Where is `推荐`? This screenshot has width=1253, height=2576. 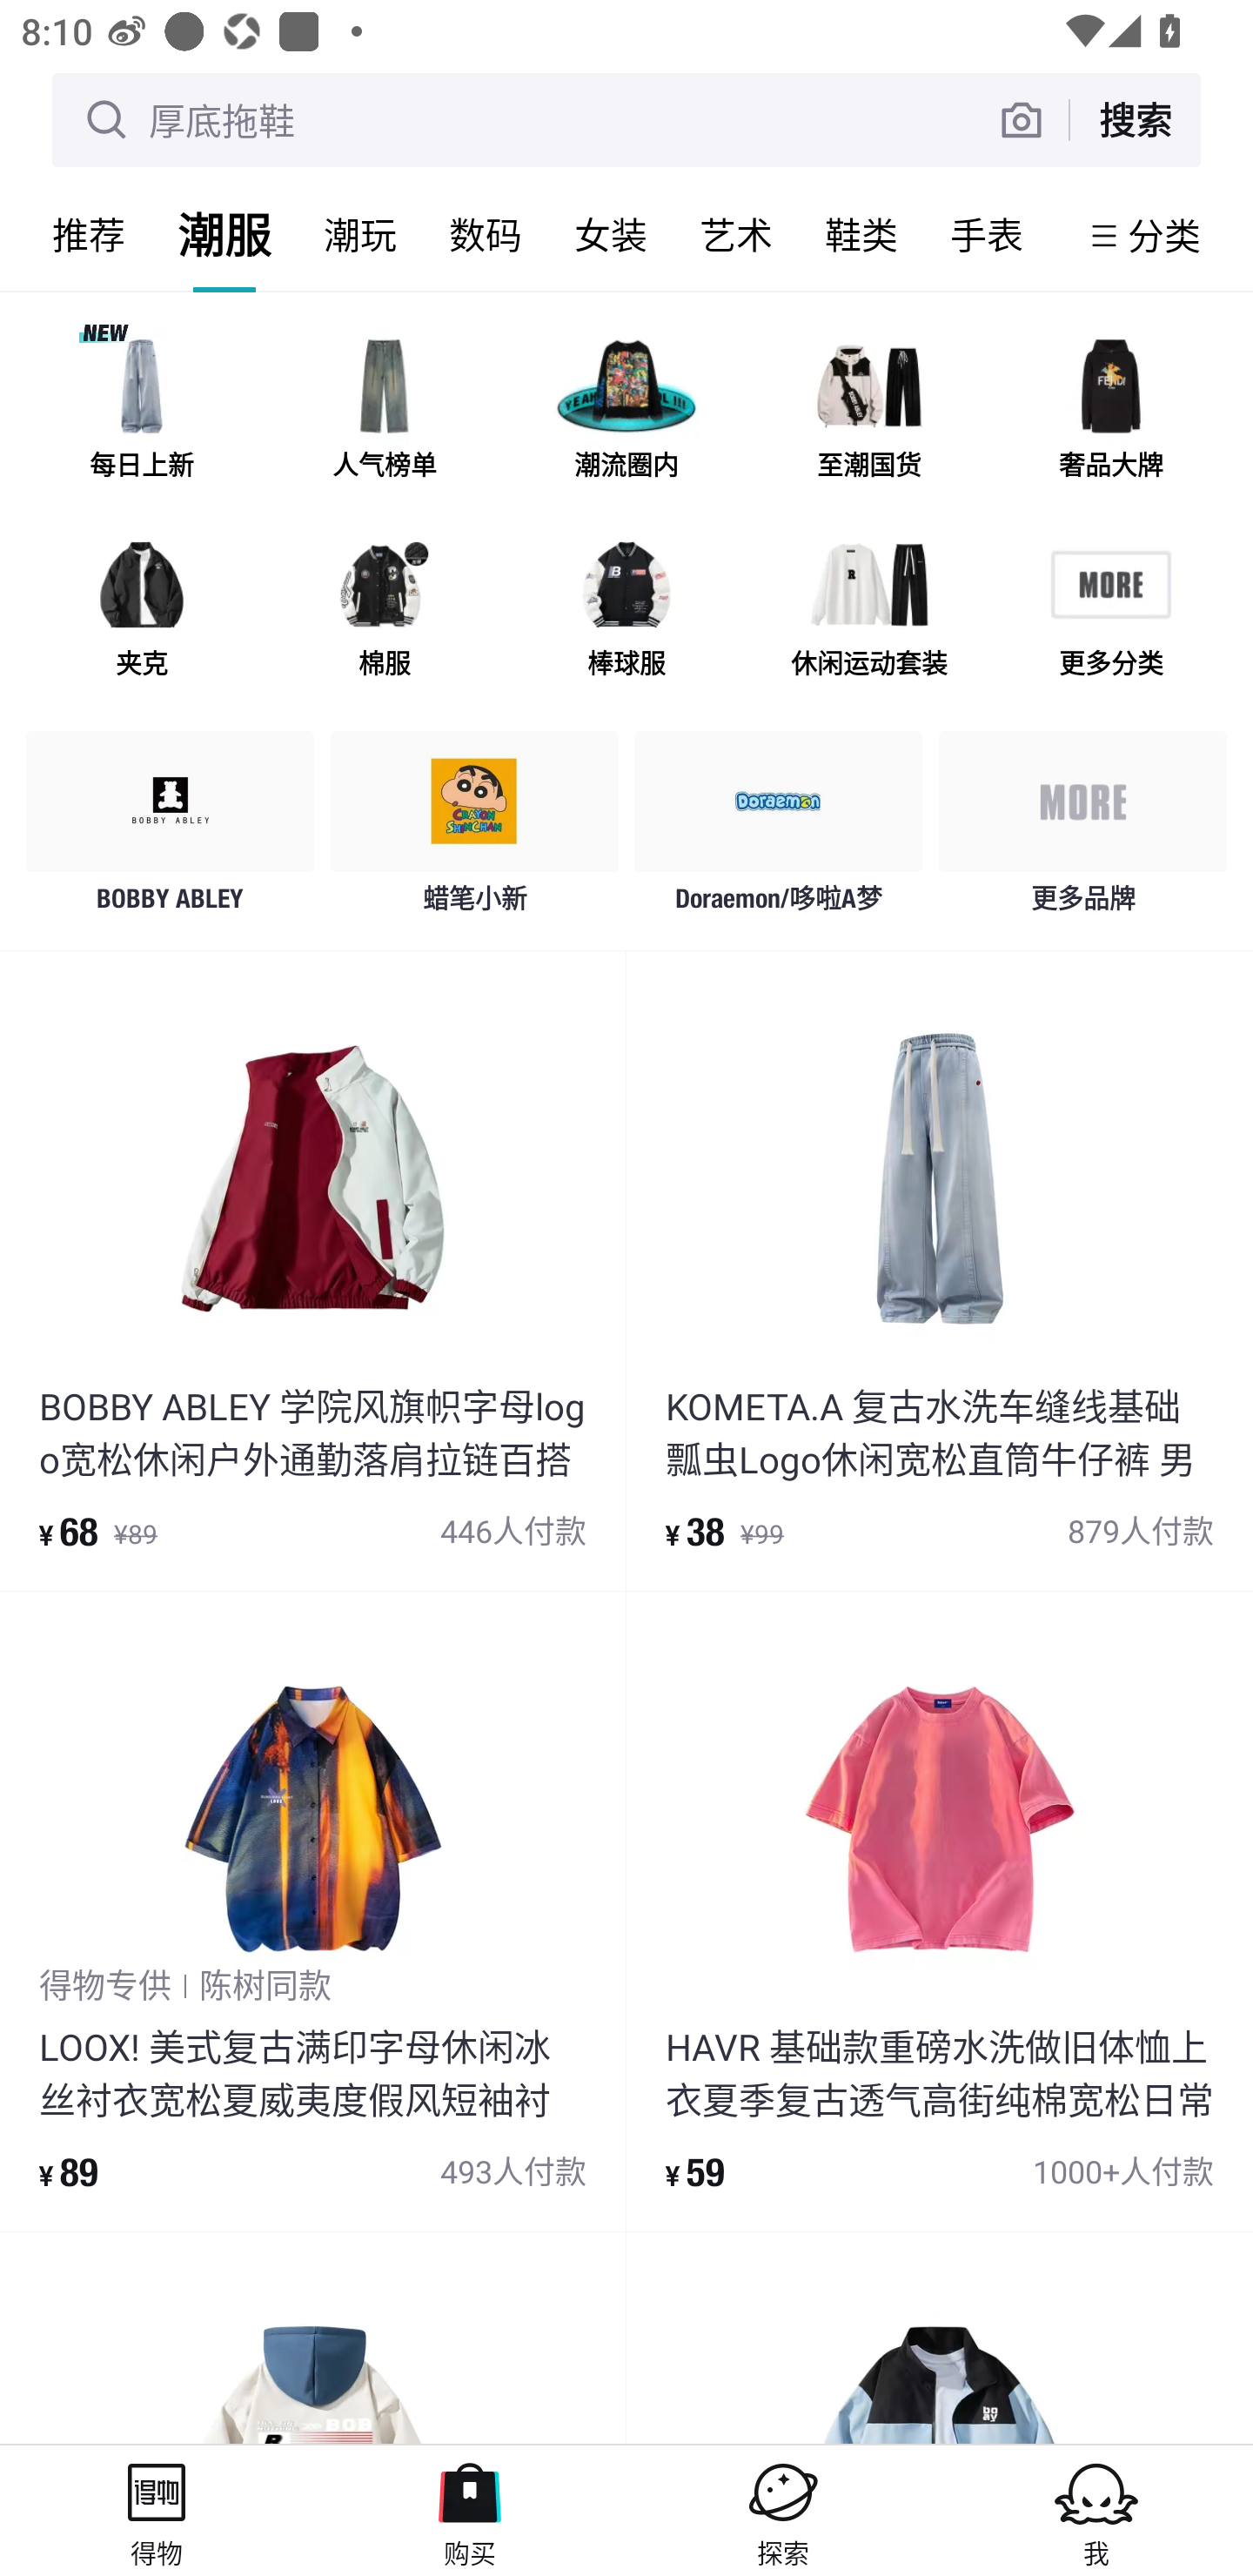
推荐 is located at coordinates (89, 235).